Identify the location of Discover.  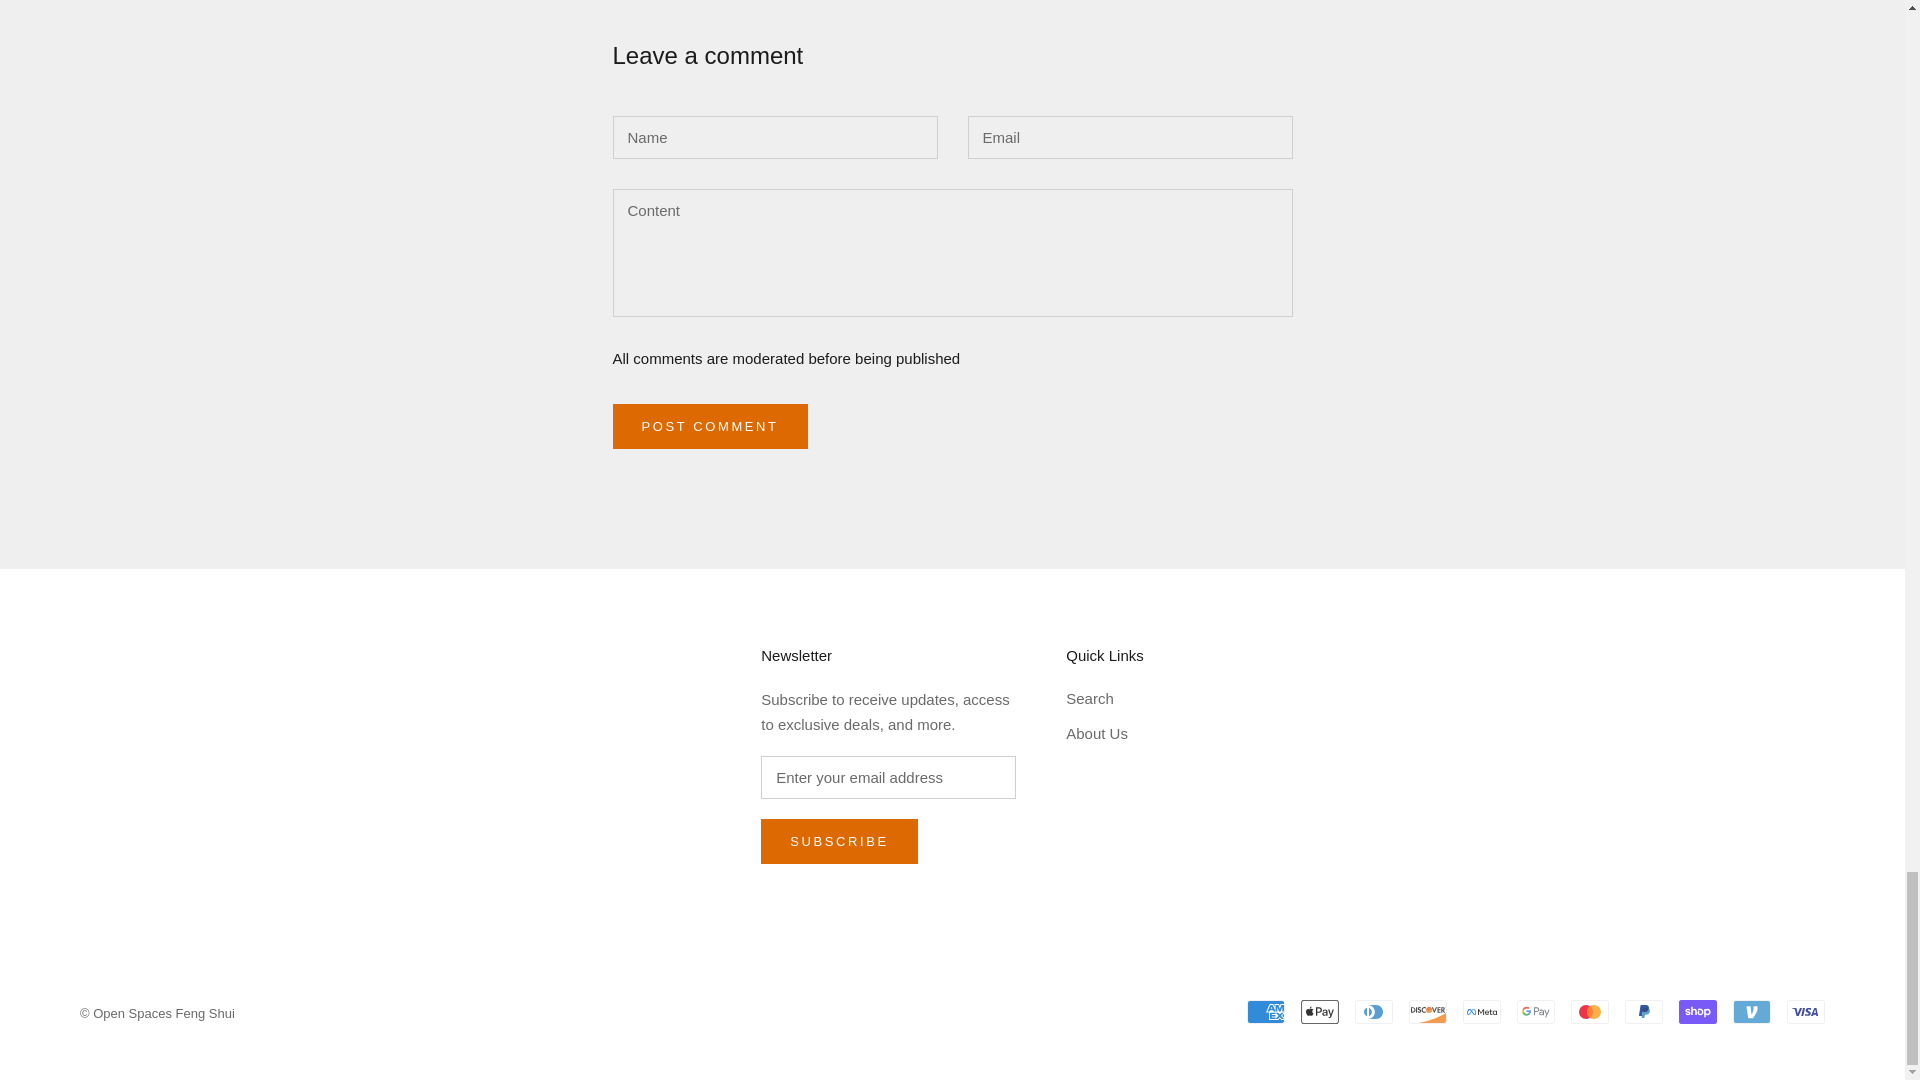
(1428, 1012).